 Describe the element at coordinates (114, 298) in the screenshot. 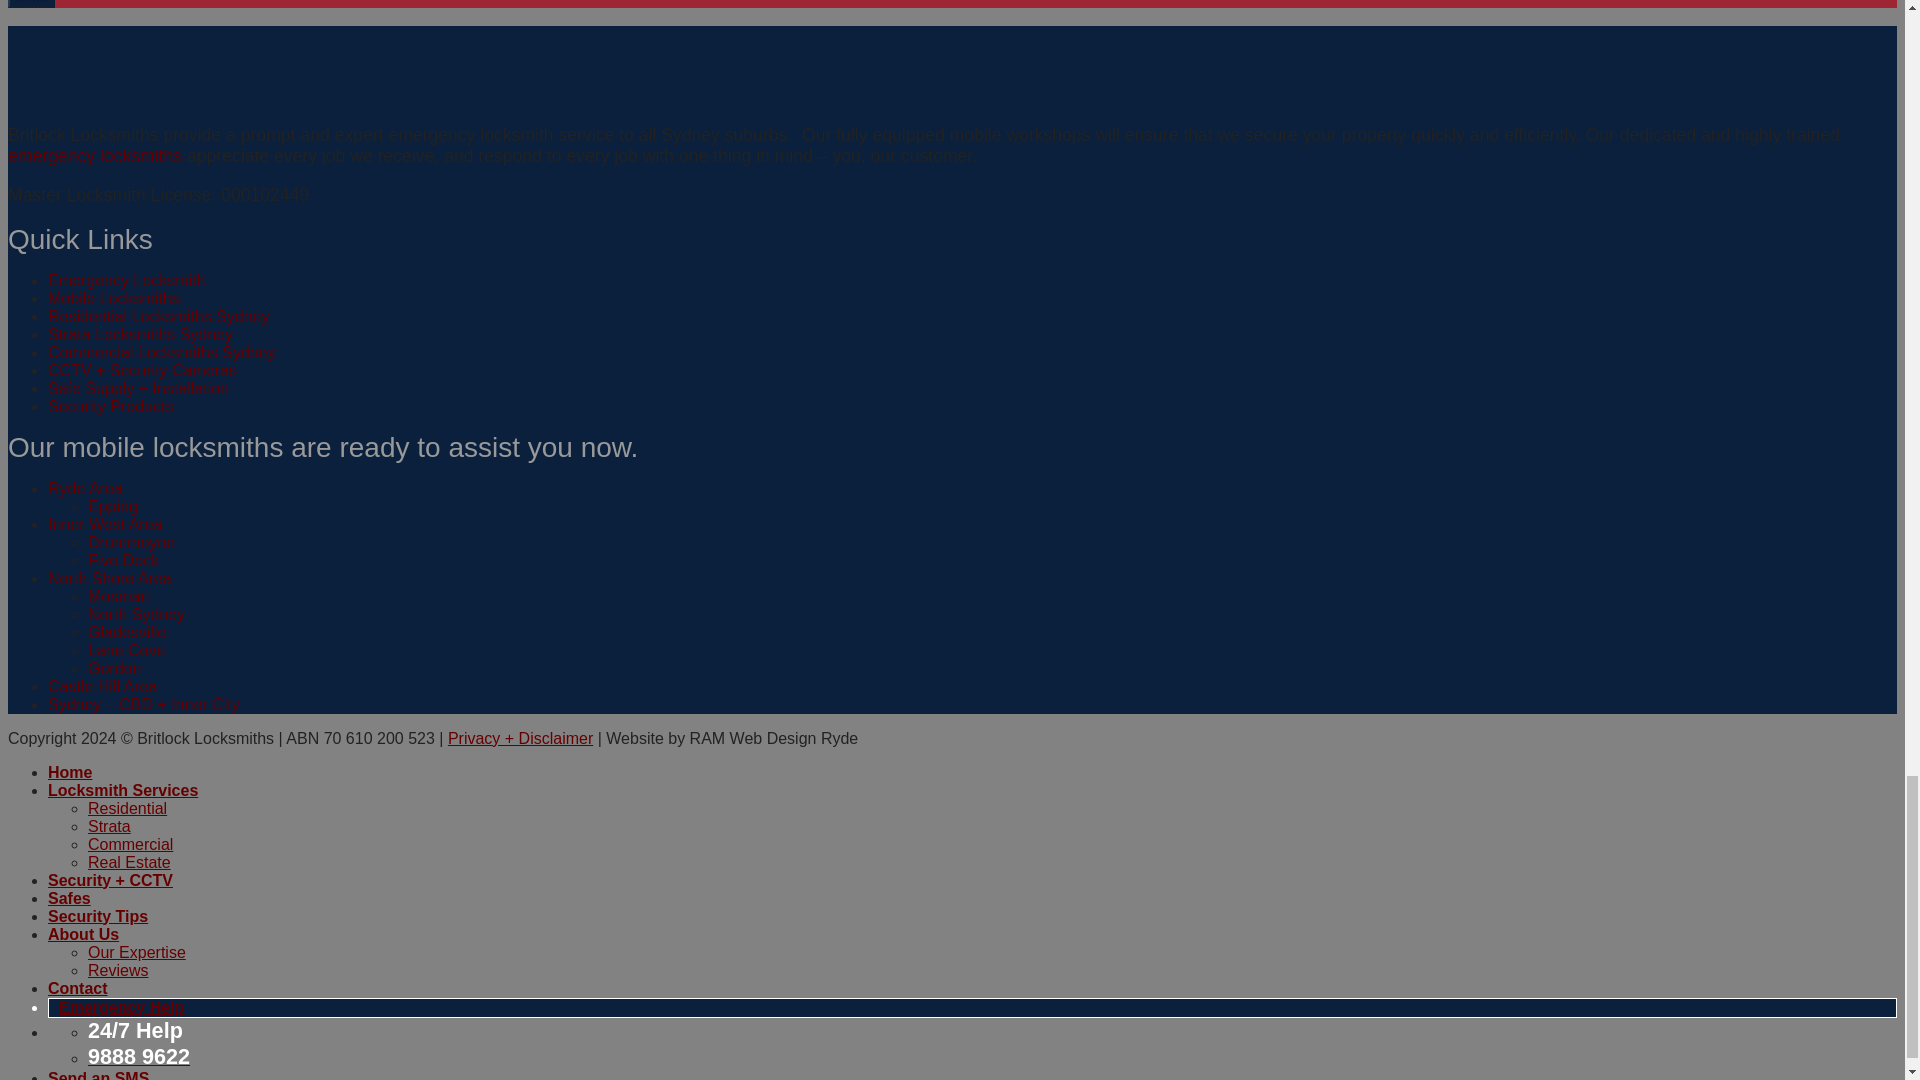

I see `Mobile Locksmiths` at that location.